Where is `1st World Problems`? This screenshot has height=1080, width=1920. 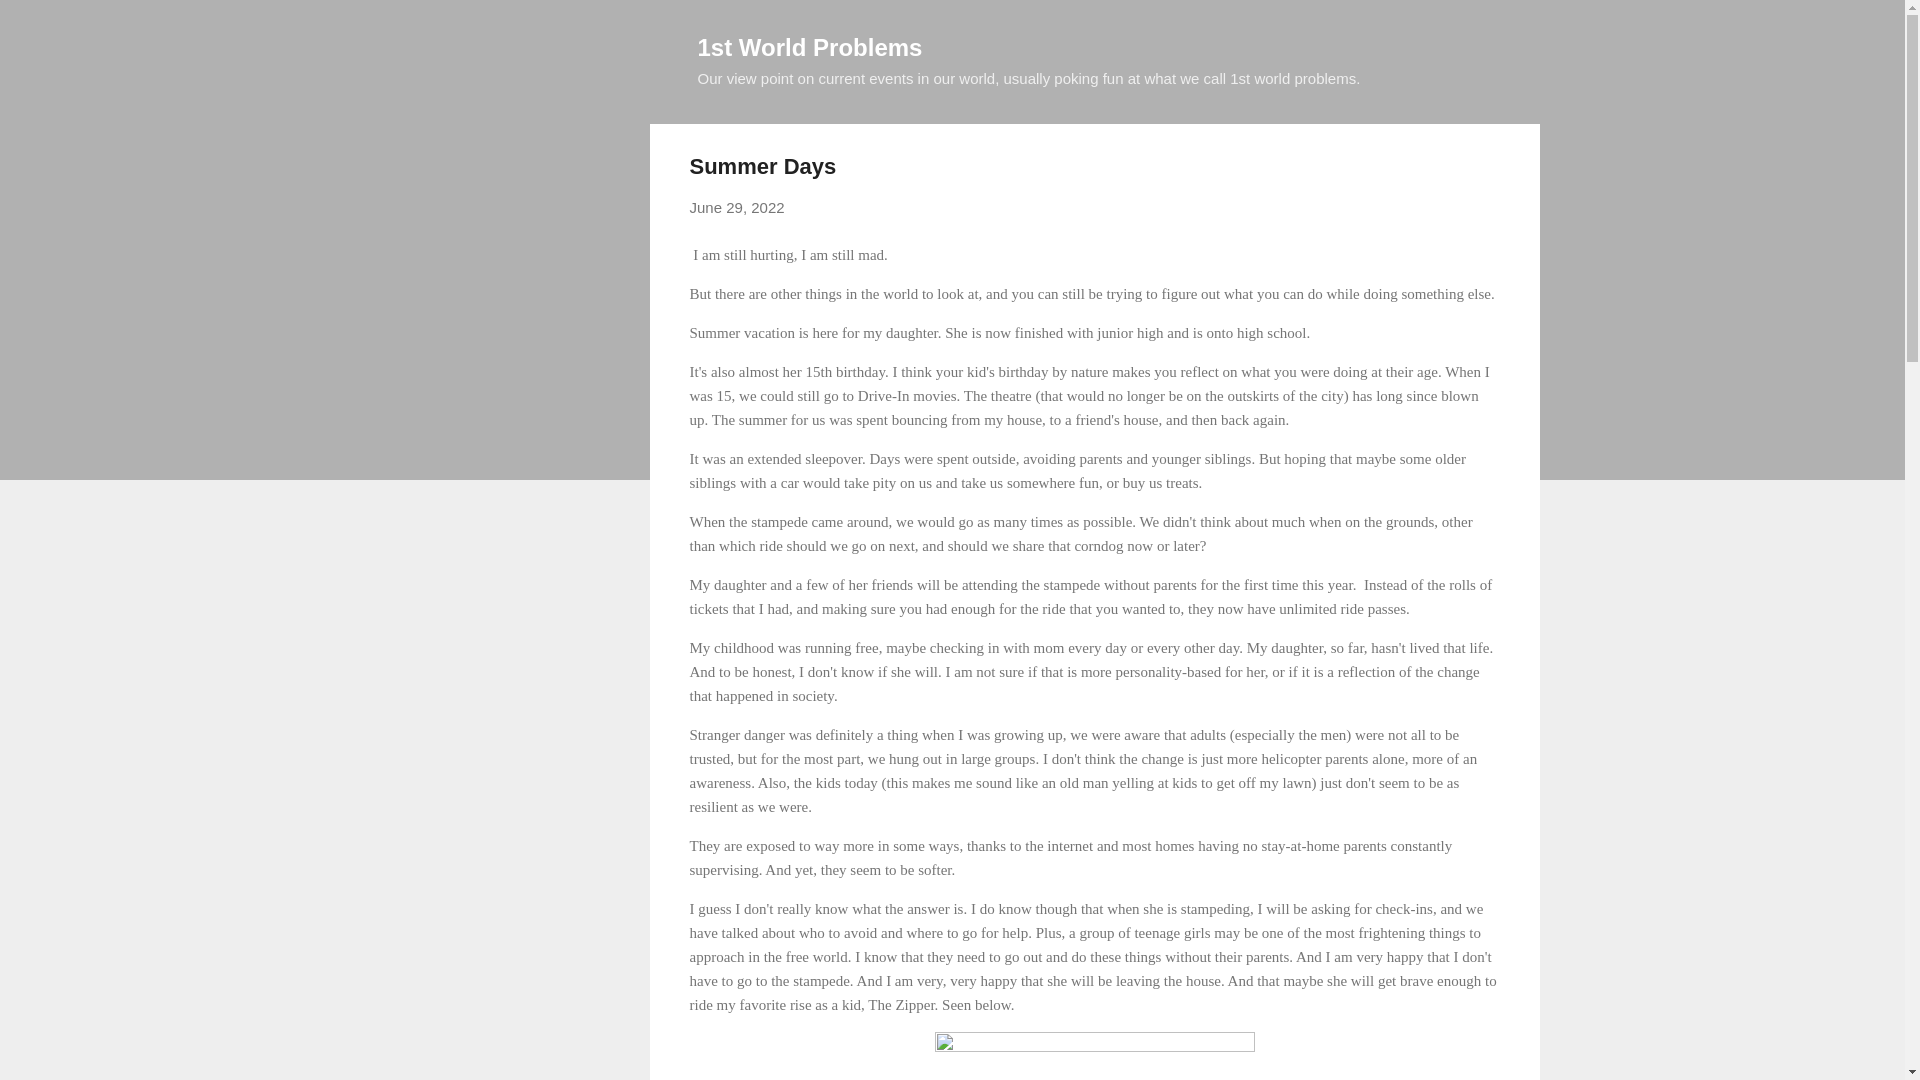 1st World Problems is located at coordinates (810, 46).